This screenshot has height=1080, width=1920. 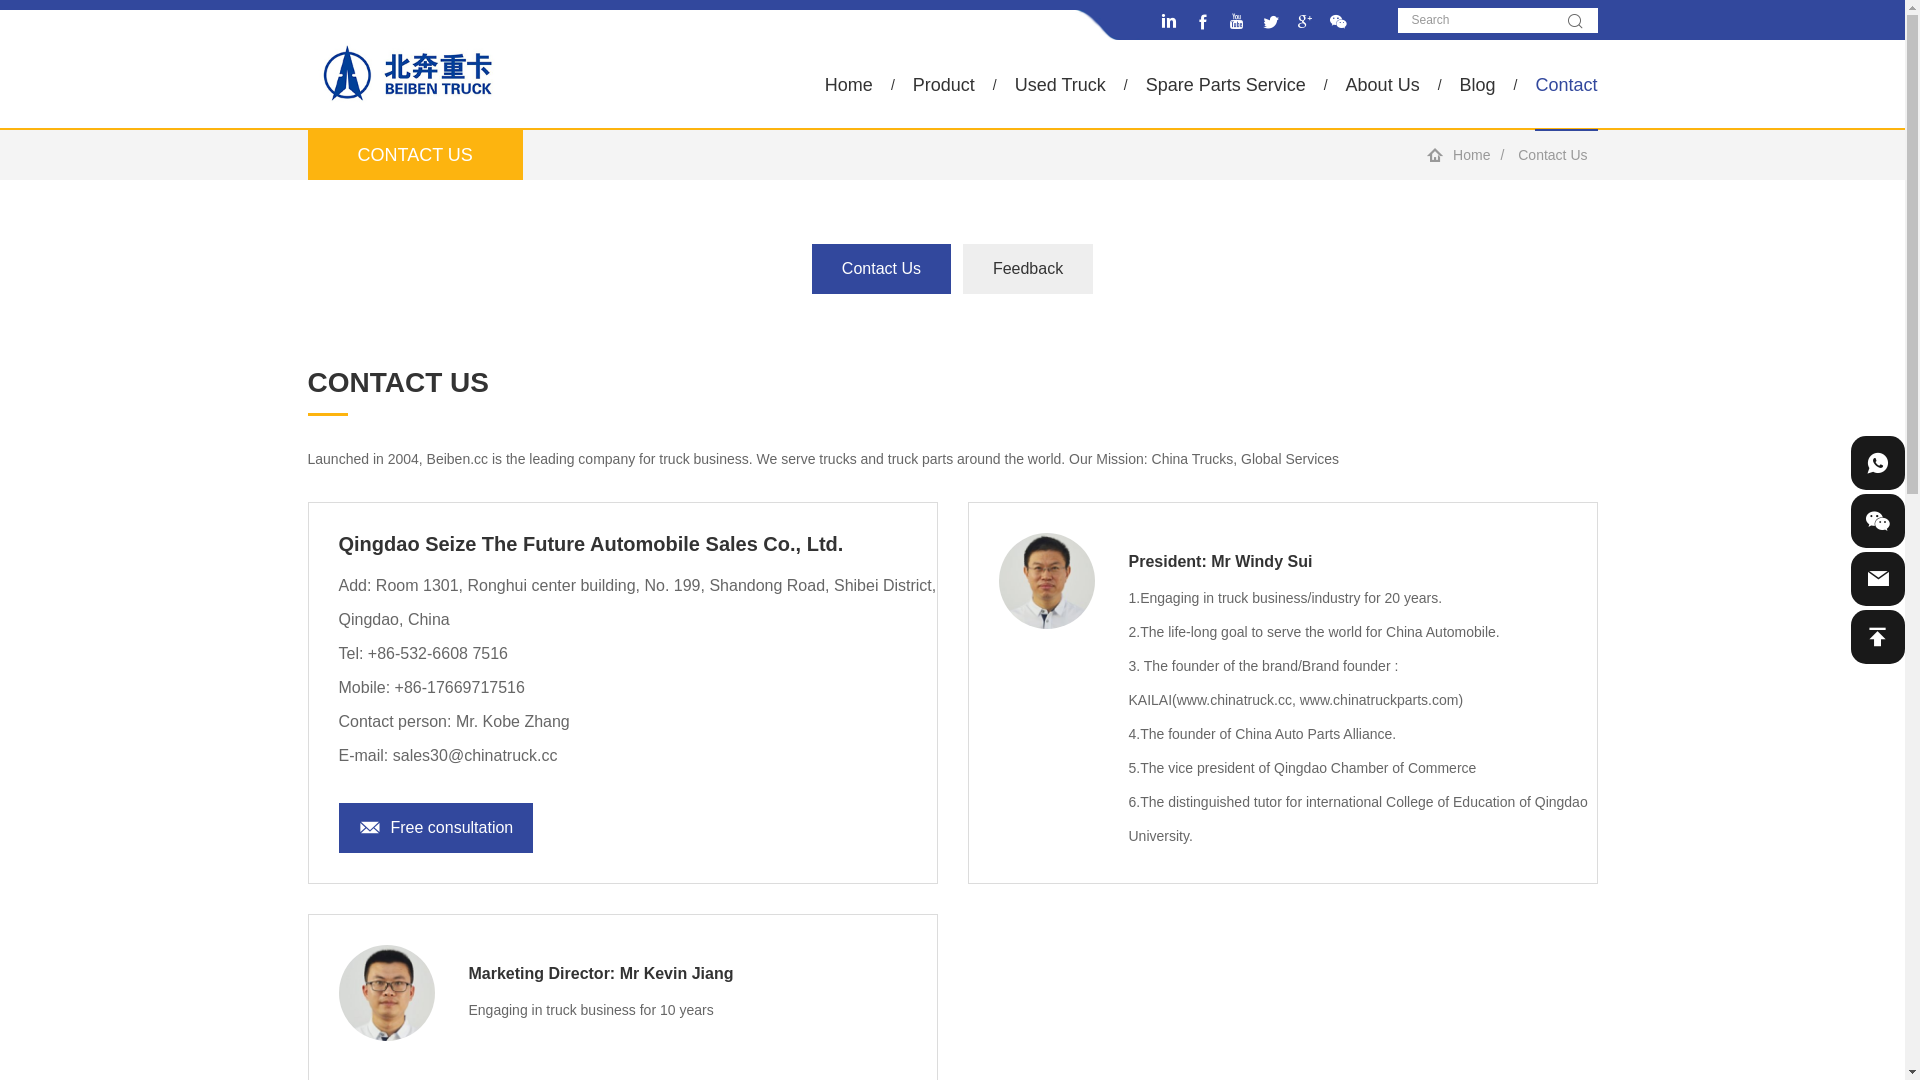 I want to click on Contact Us, so click(x=1552, y=155).